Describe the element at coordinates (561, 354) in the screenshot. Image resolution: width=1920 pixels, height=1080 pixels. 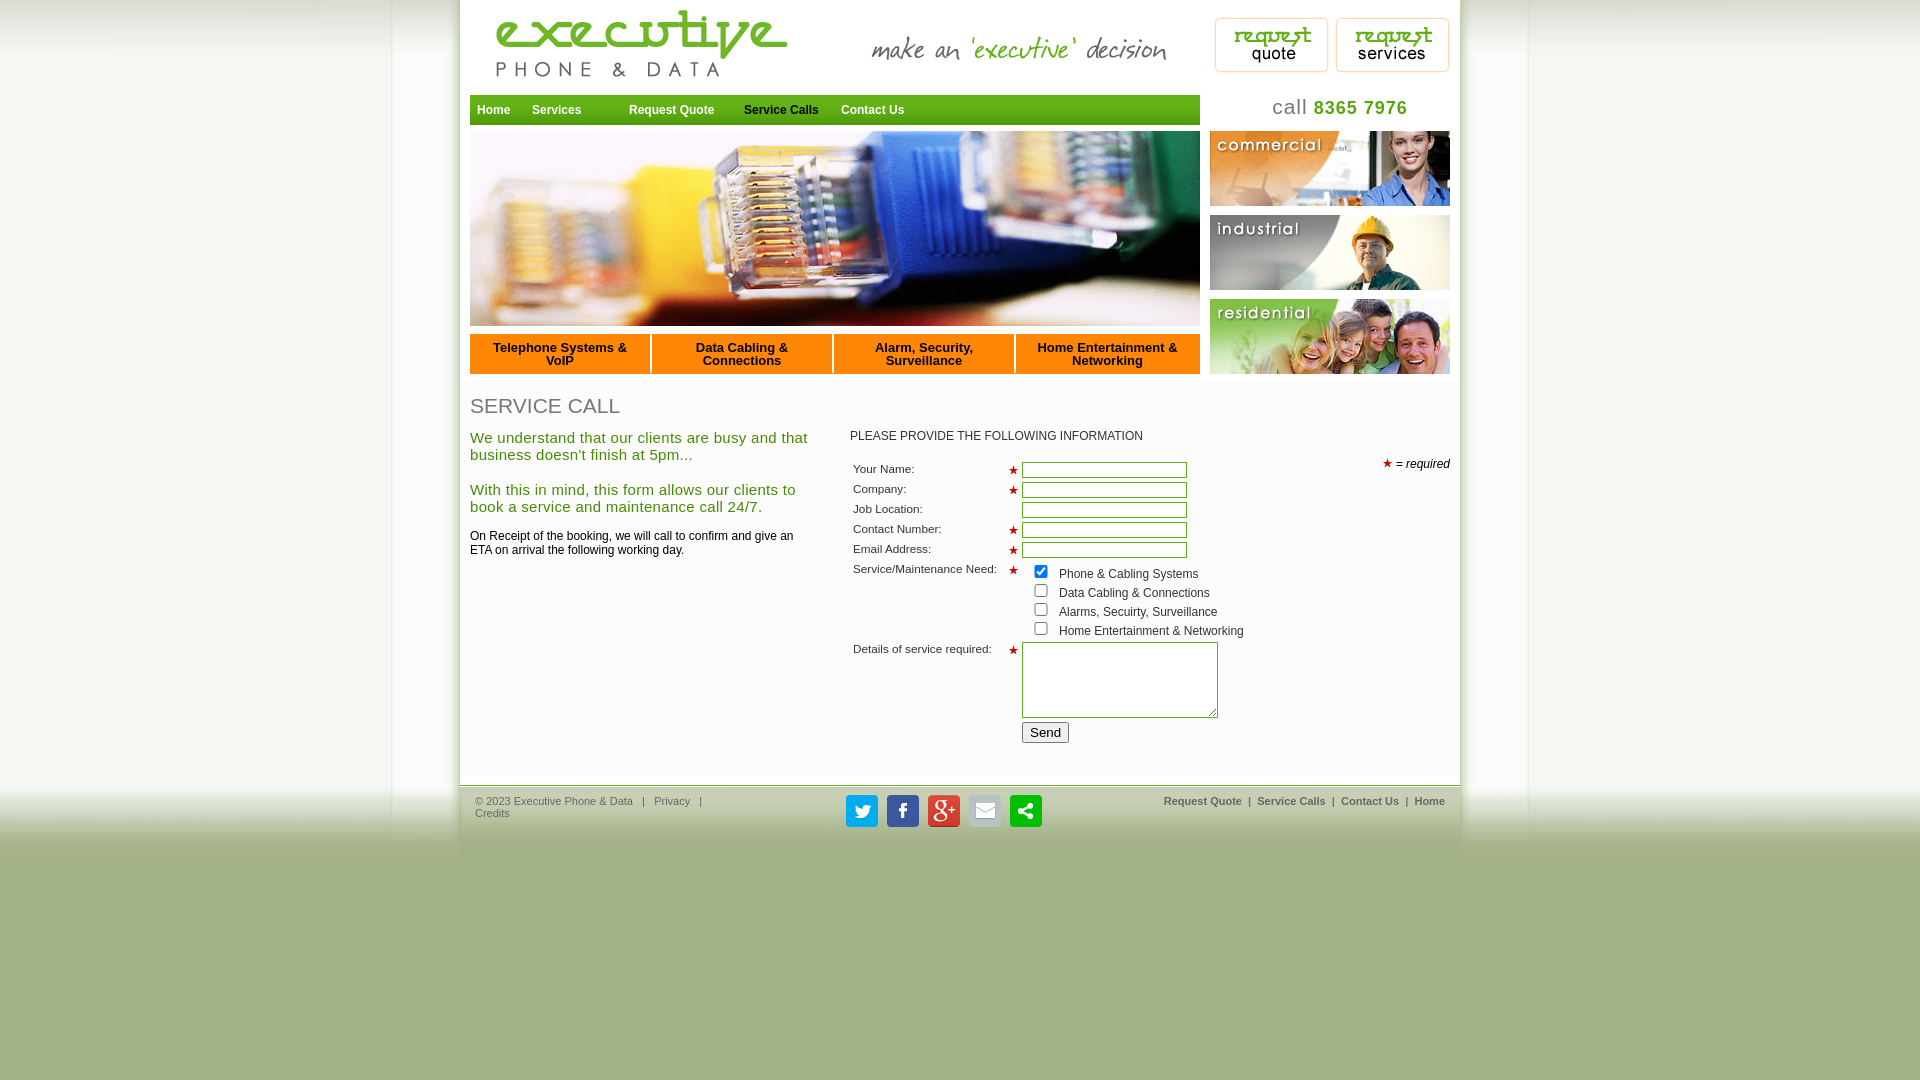
I see `Telephone Systems & VoIP` at that location.